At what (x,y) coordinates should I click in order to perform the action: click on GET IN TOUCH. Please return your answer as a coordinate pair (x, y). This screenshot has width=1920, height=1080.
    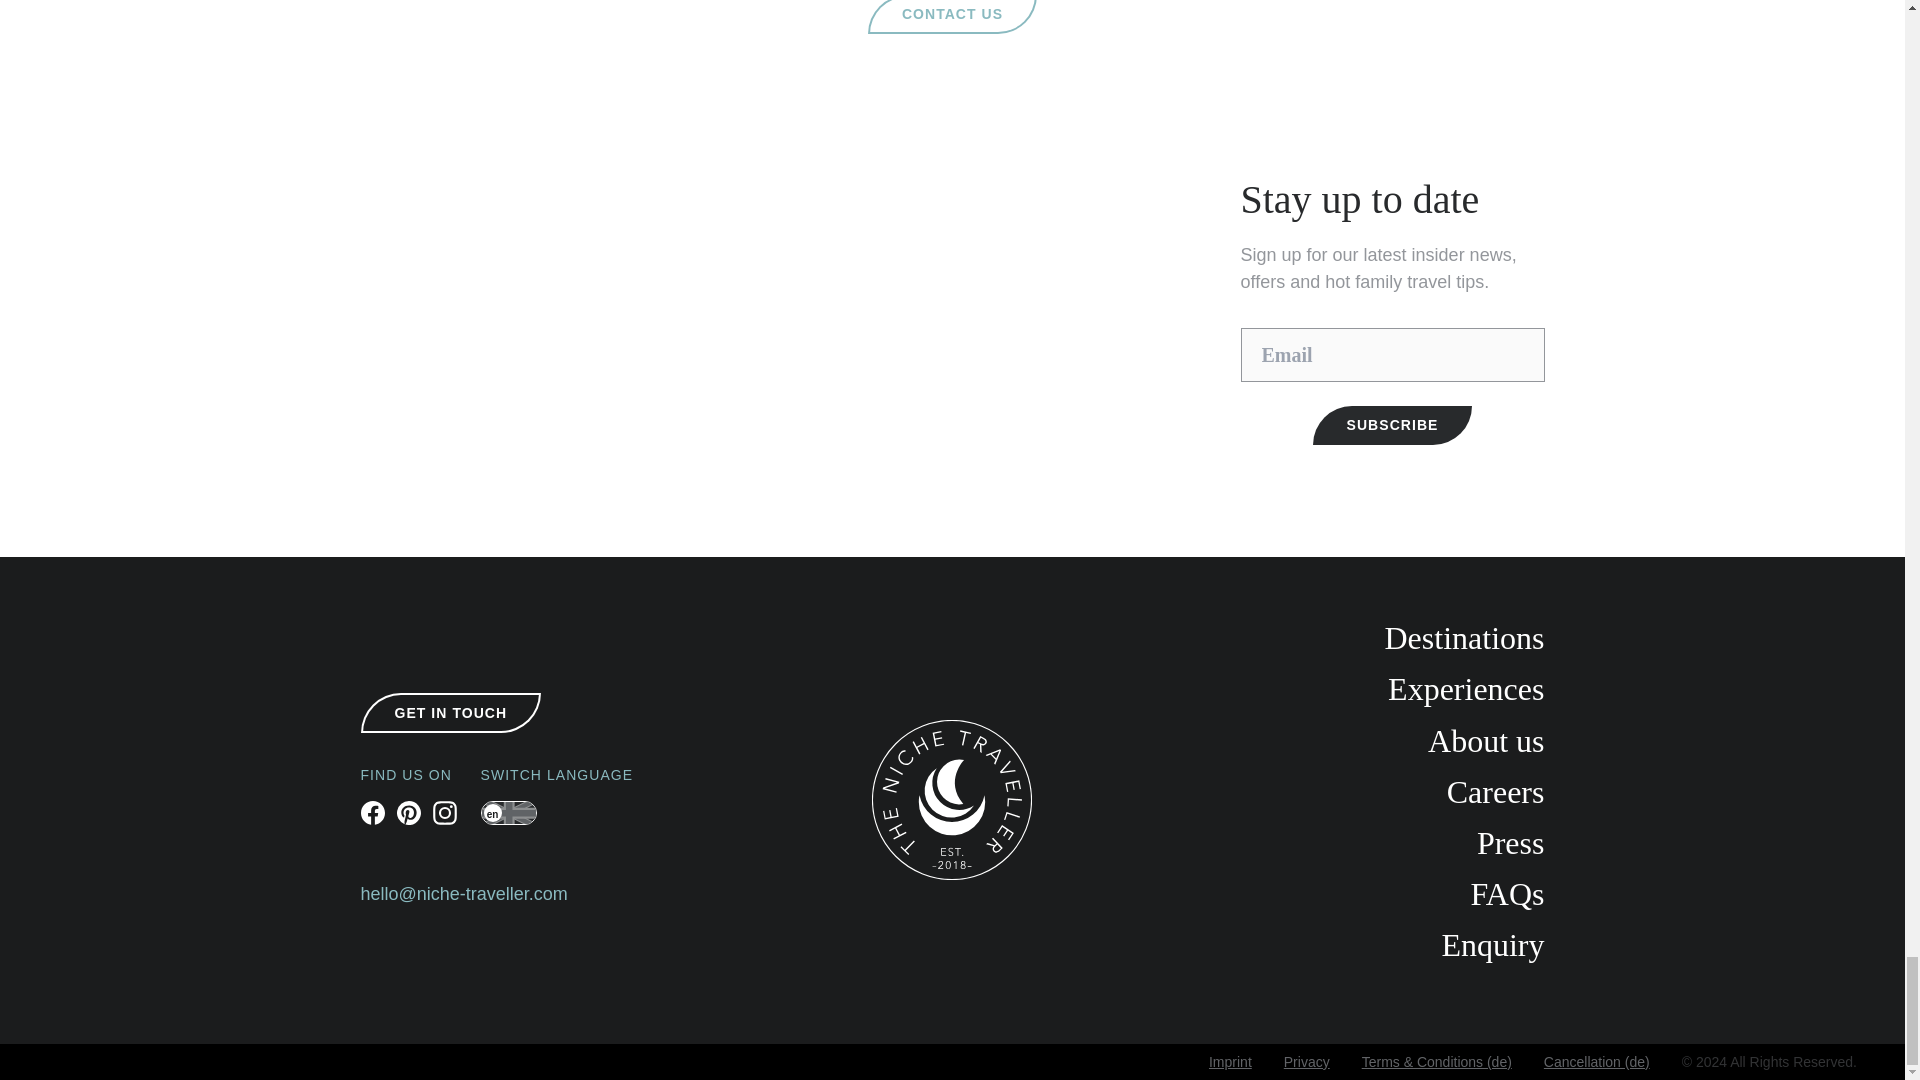
    Looking at the image, I should click on (450, 712).